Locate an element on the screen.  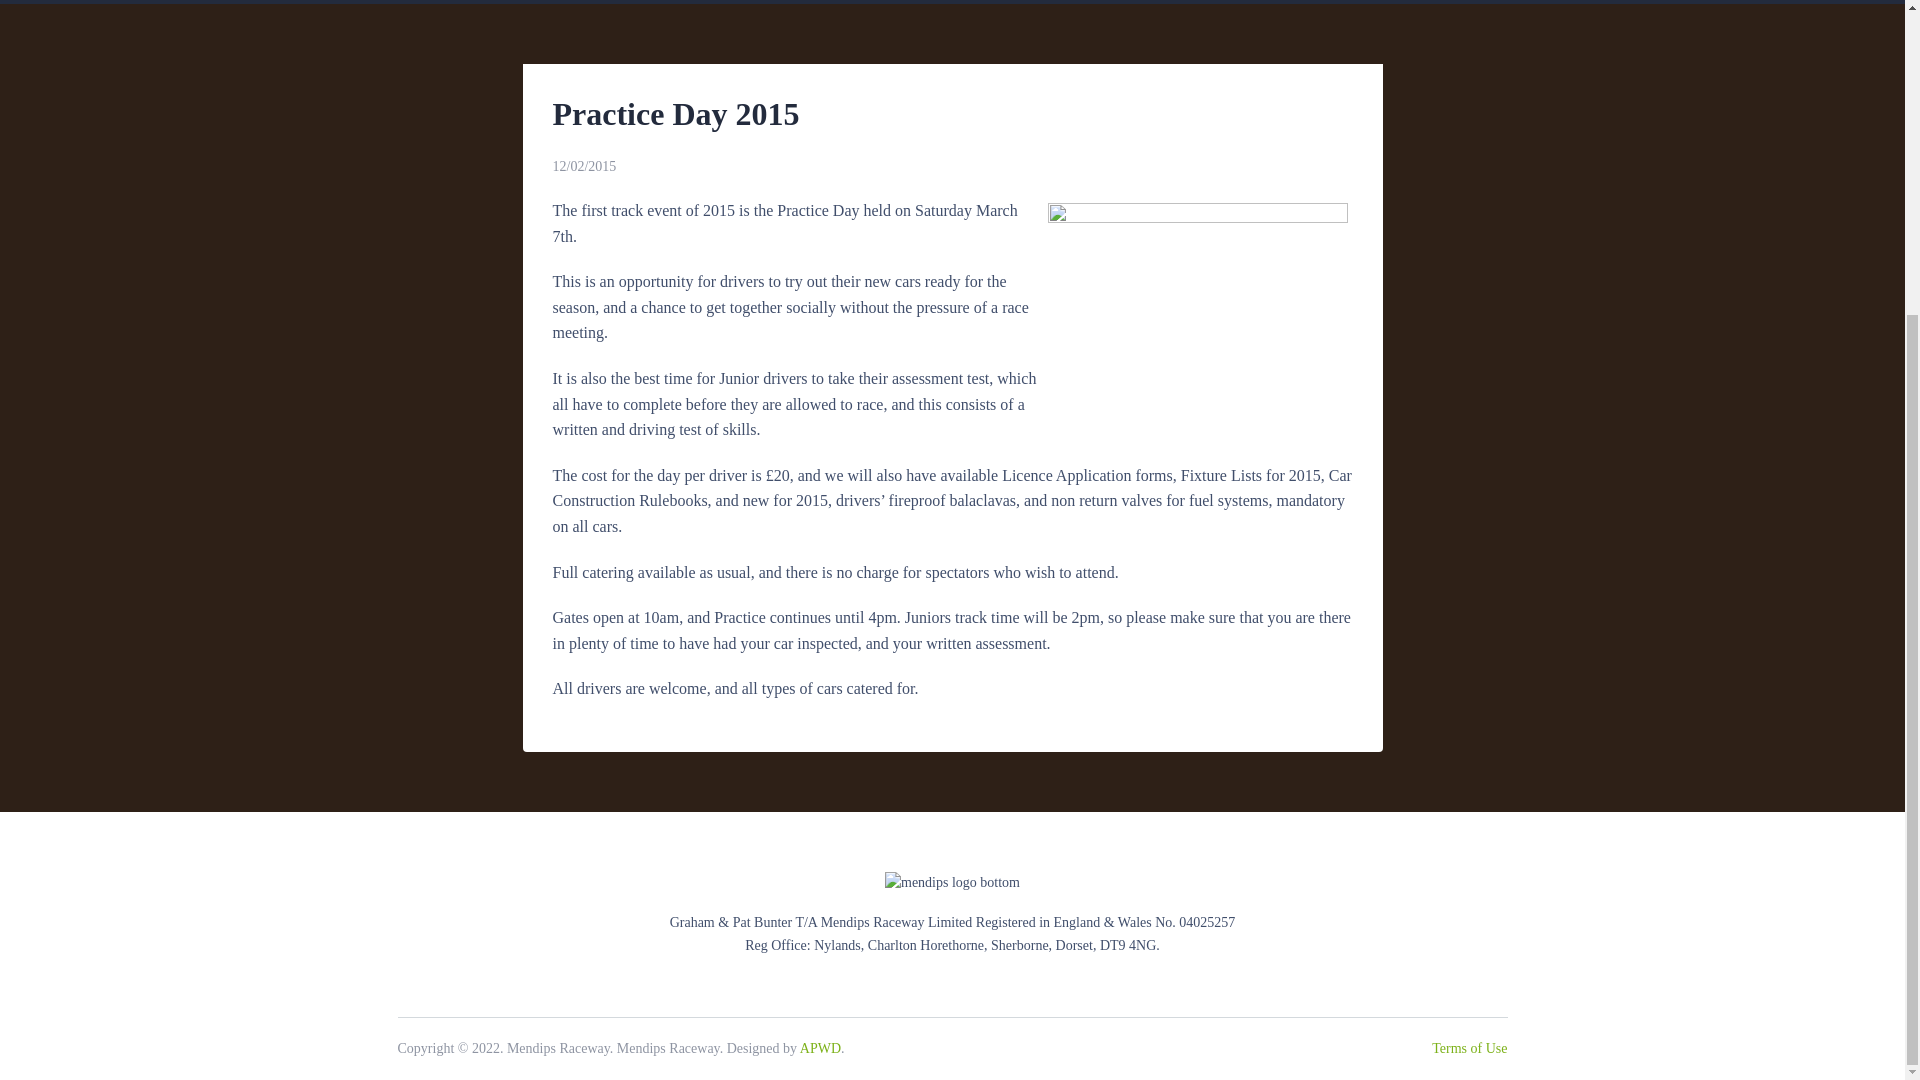
APWD is located at coordinates (820, 1048).